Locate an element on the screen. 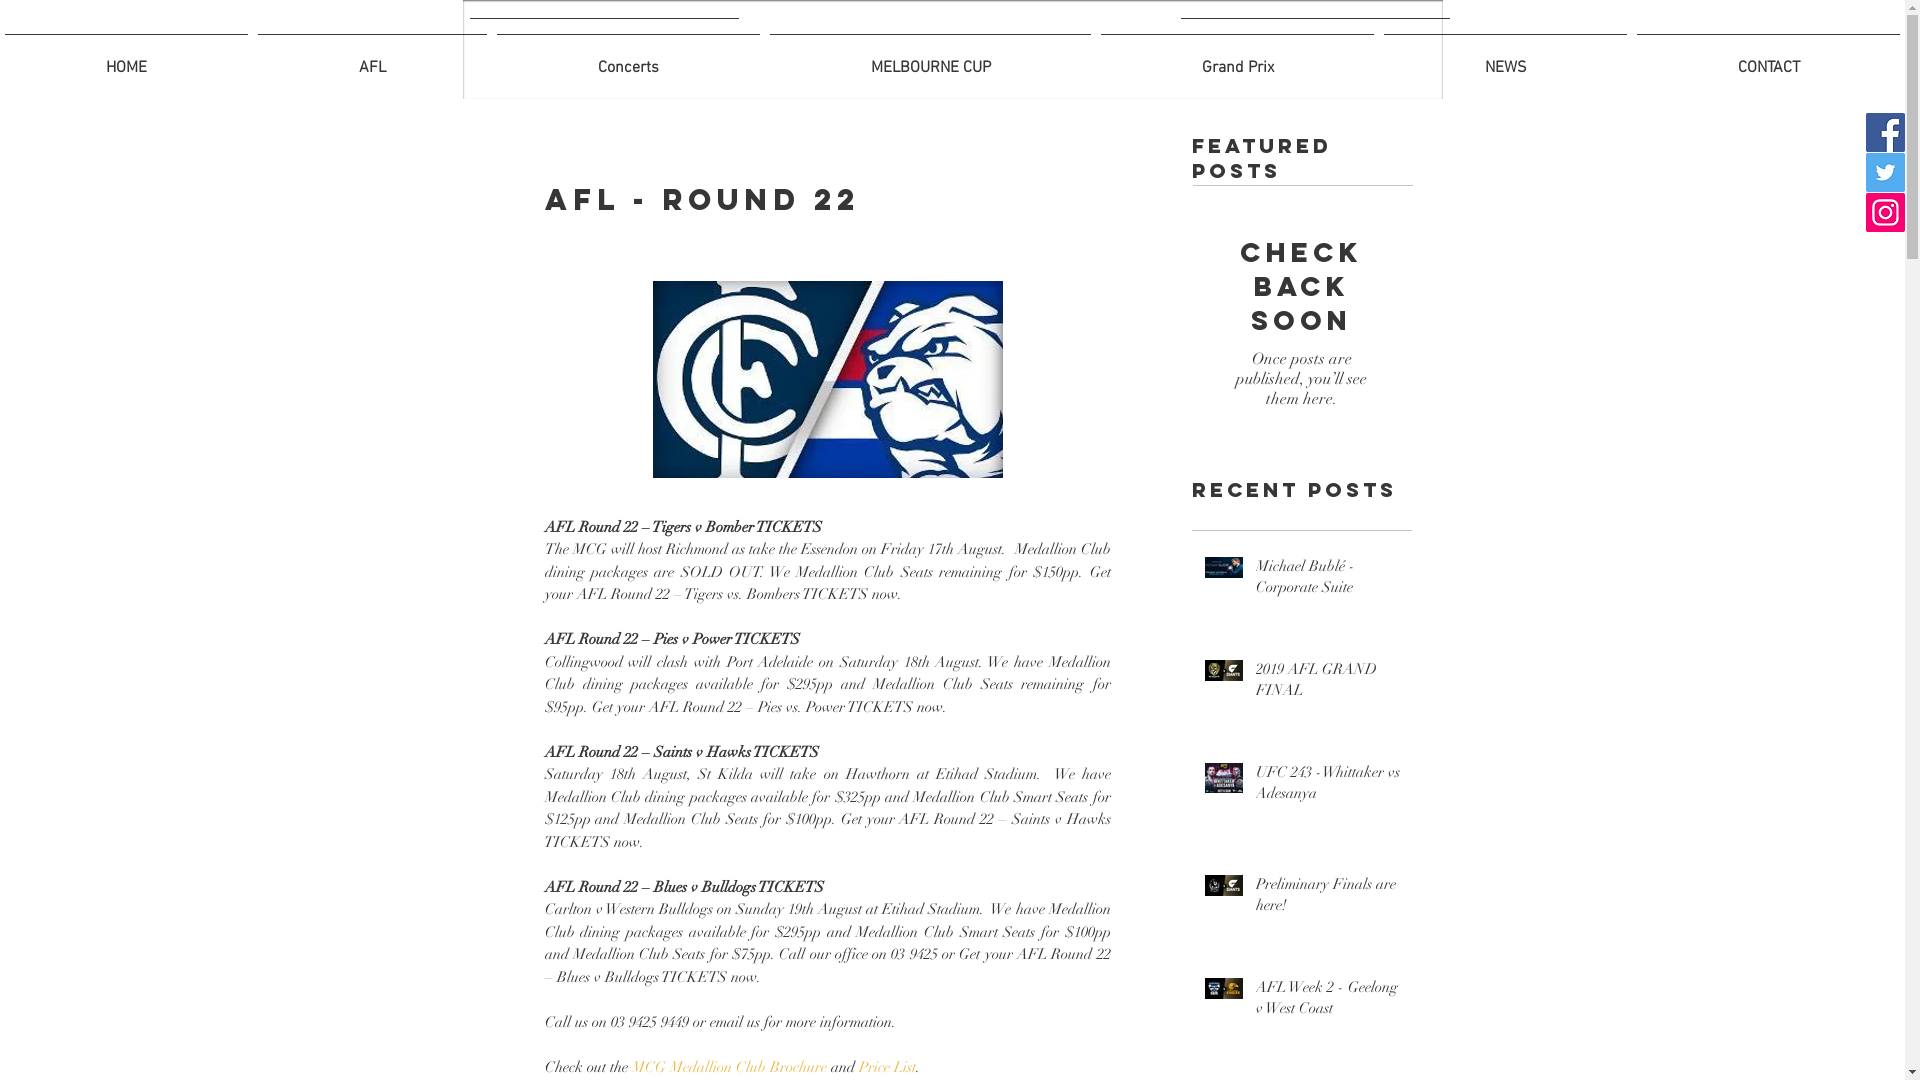  Price List is located at coordinates (886, 1067).